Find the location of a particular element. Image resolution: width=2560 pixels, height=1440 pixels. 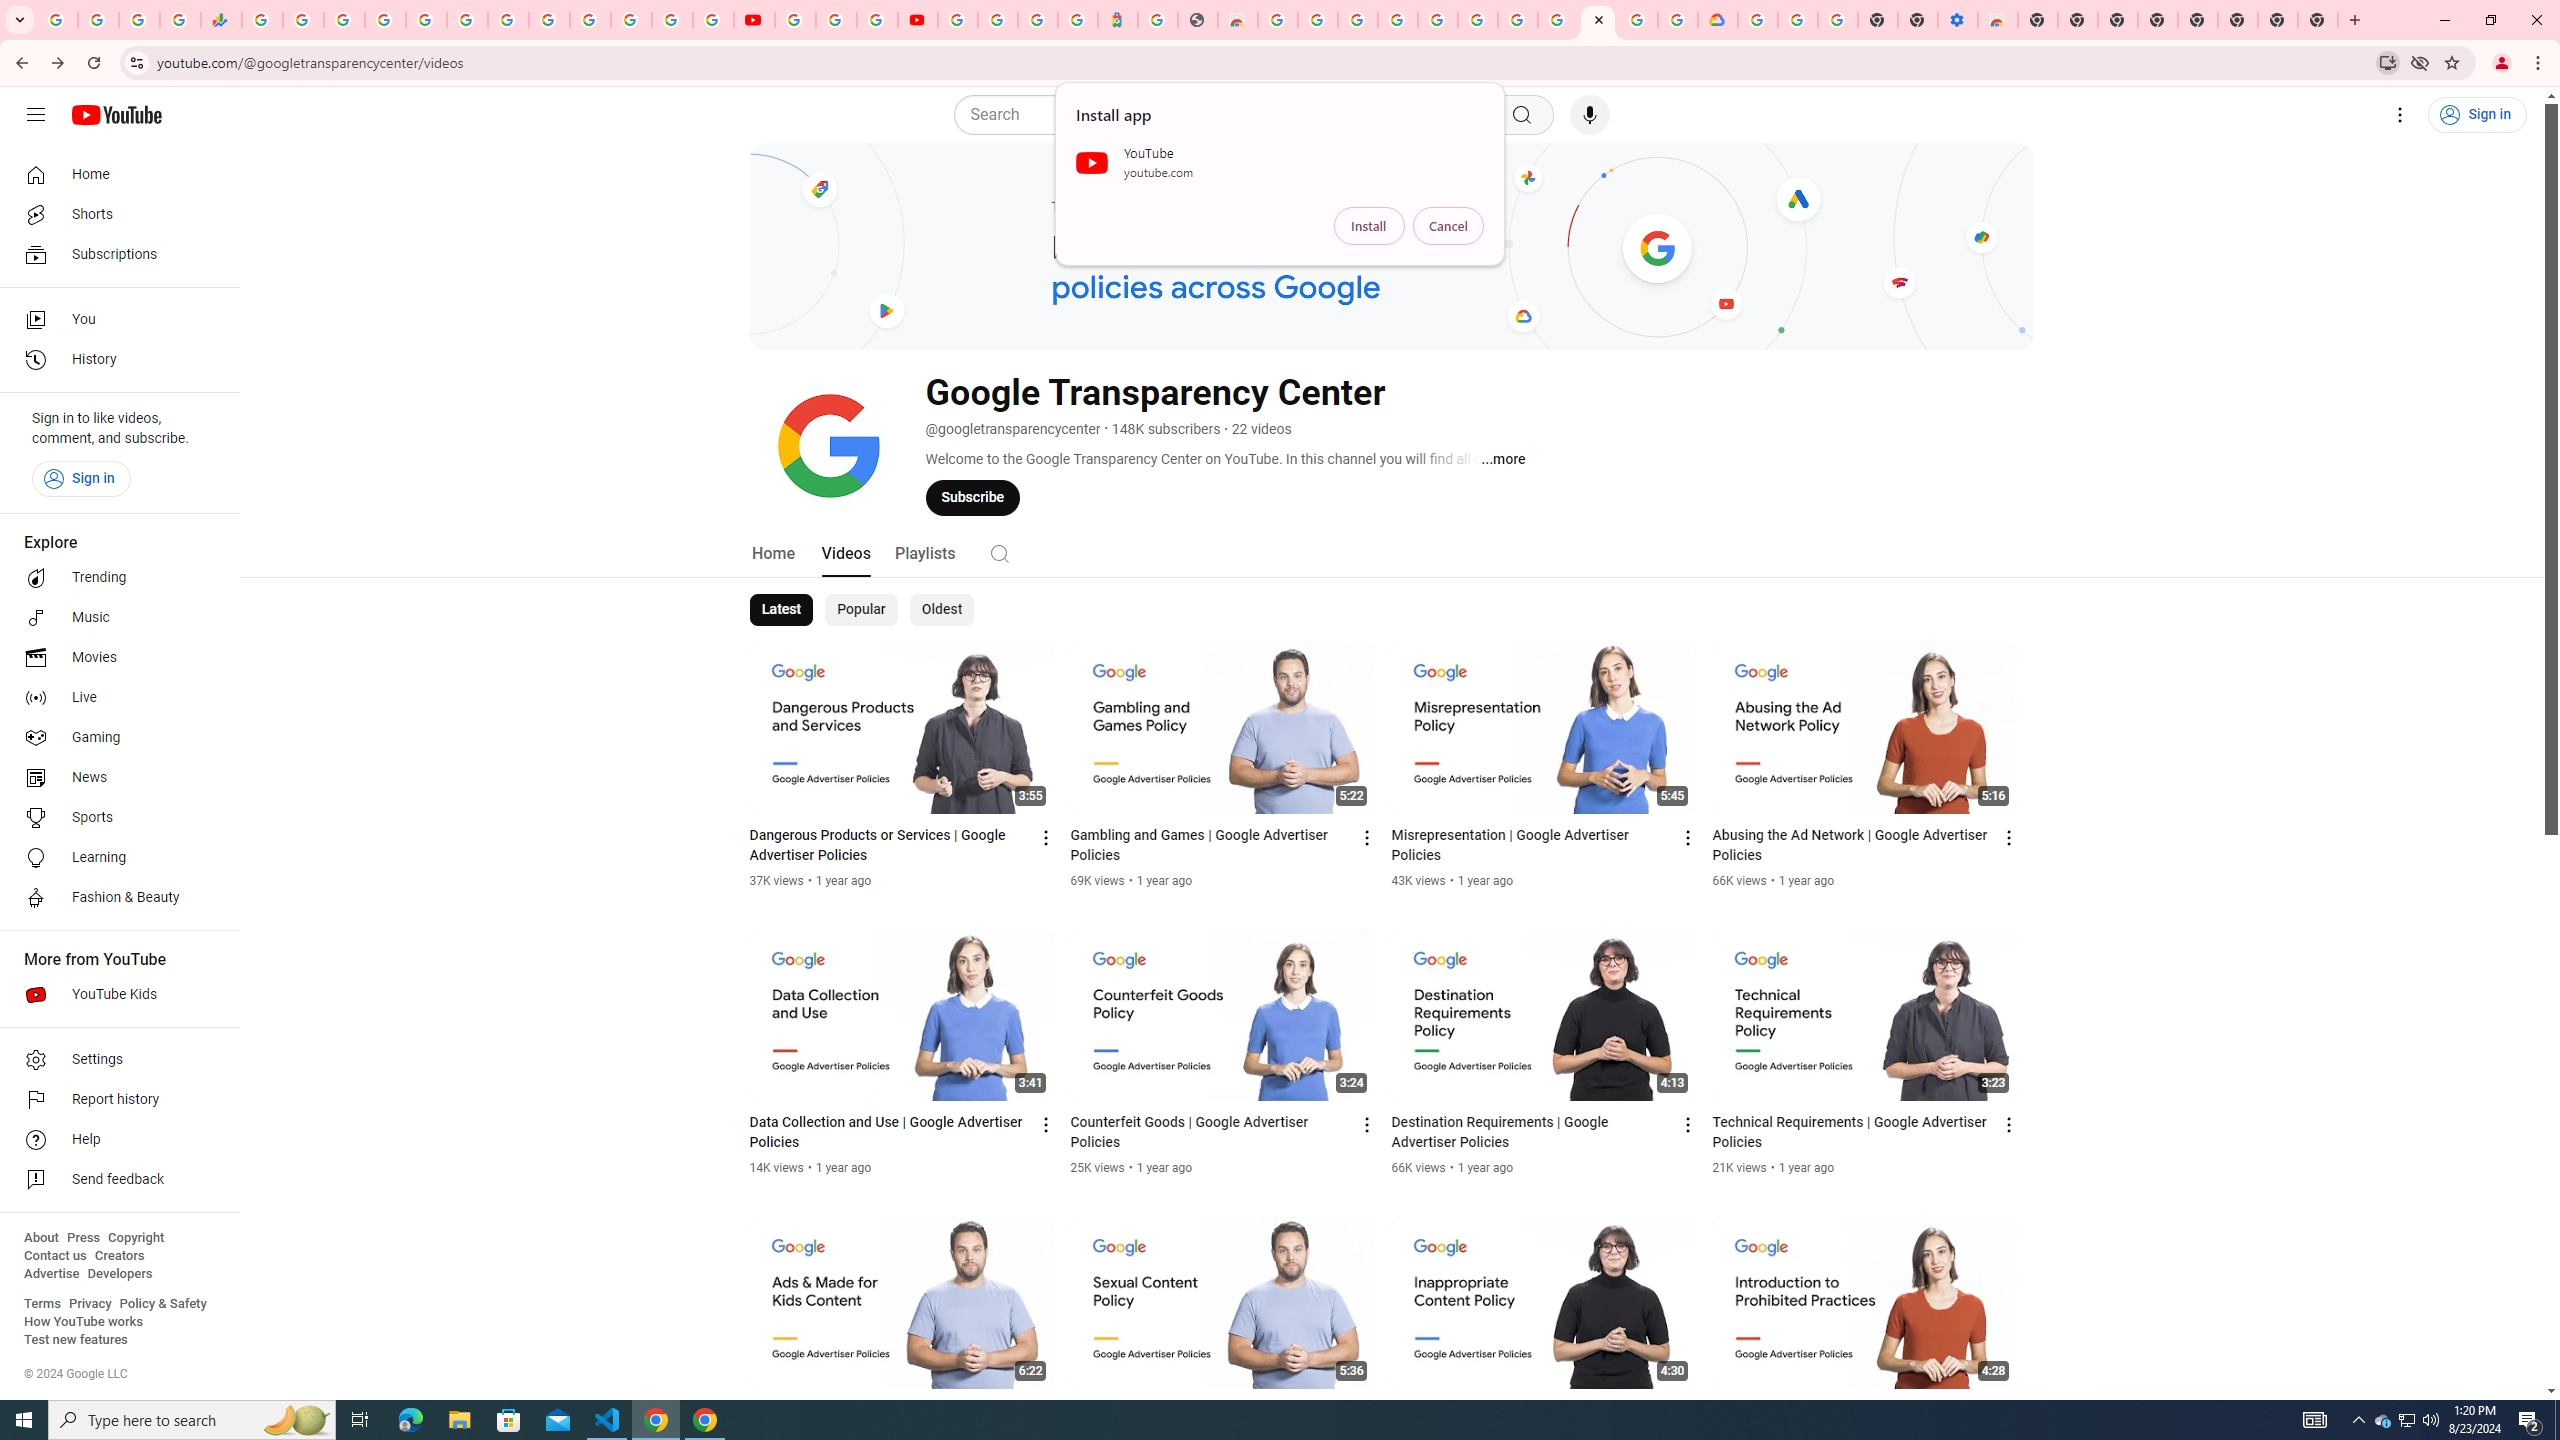

Report history is located at coordinates (114, 1100).